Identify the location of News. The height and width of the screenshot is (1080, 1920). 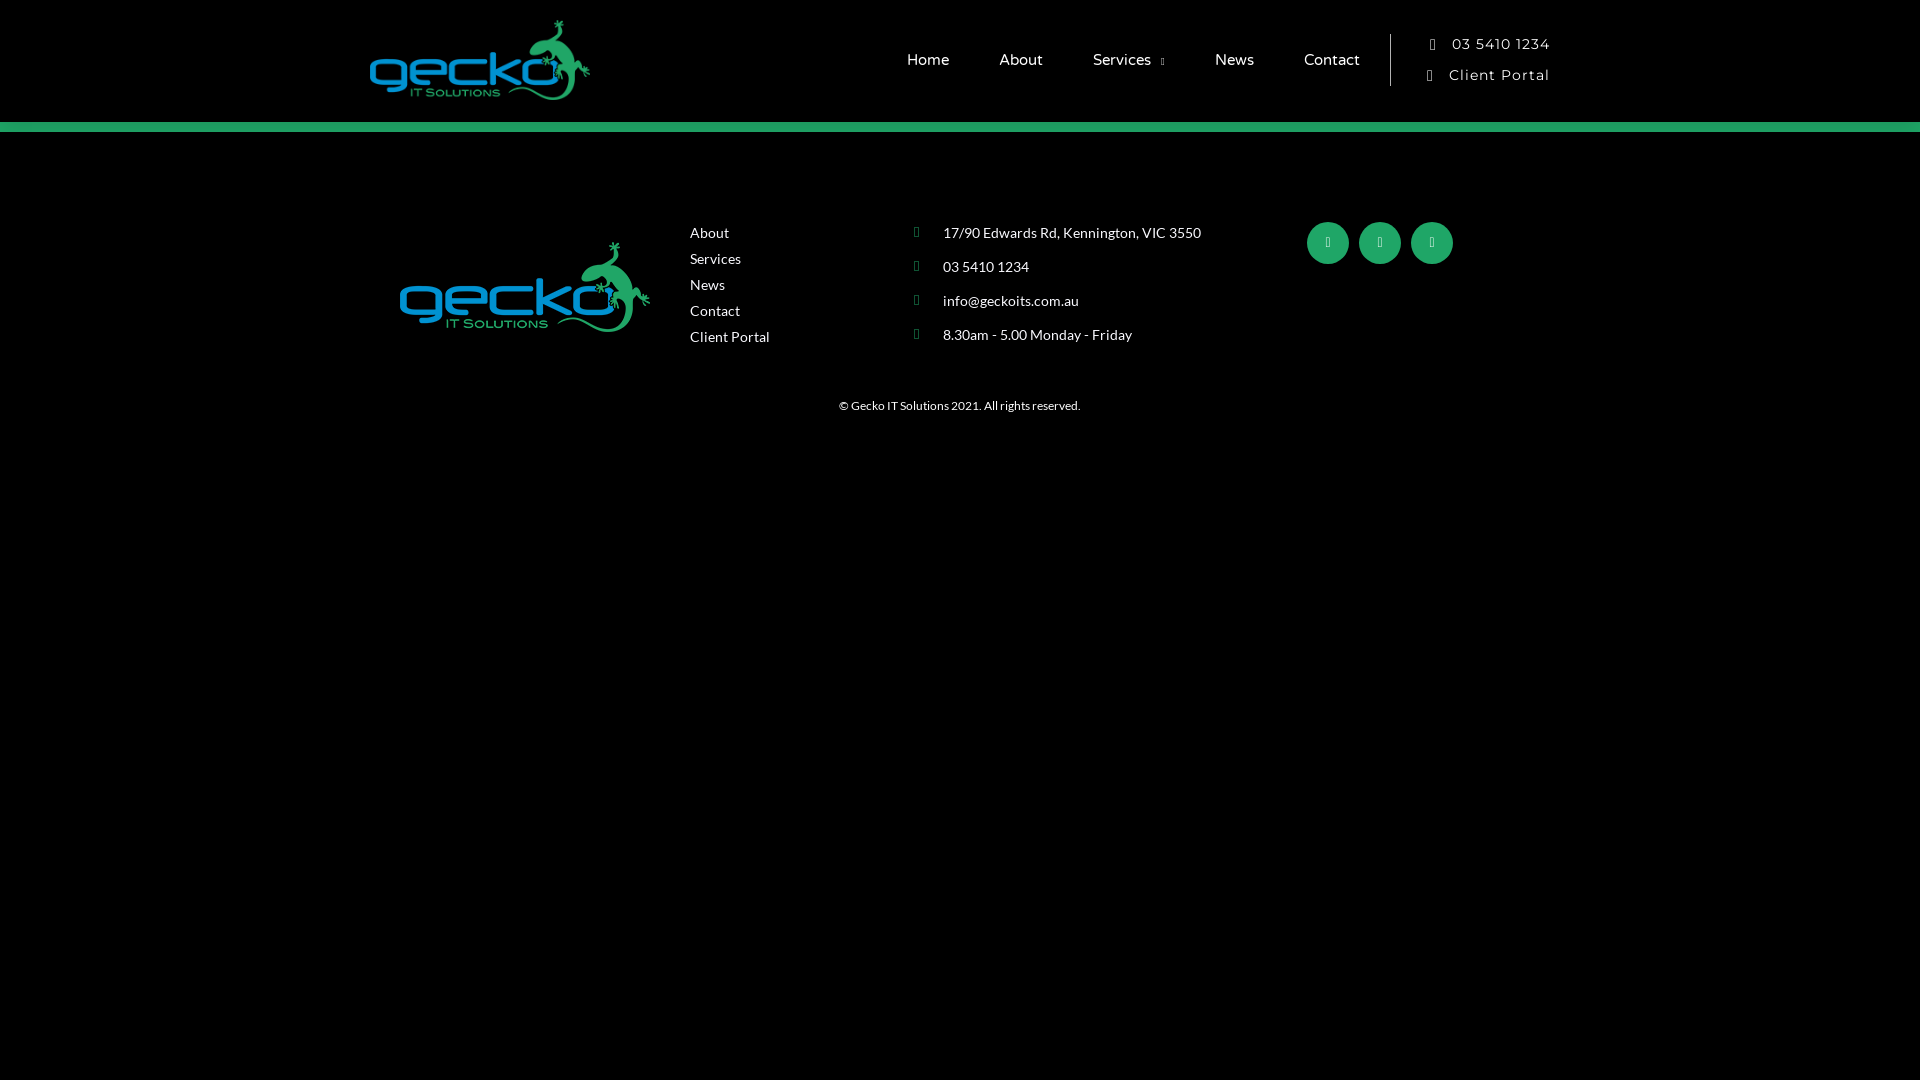
(1234, 60).